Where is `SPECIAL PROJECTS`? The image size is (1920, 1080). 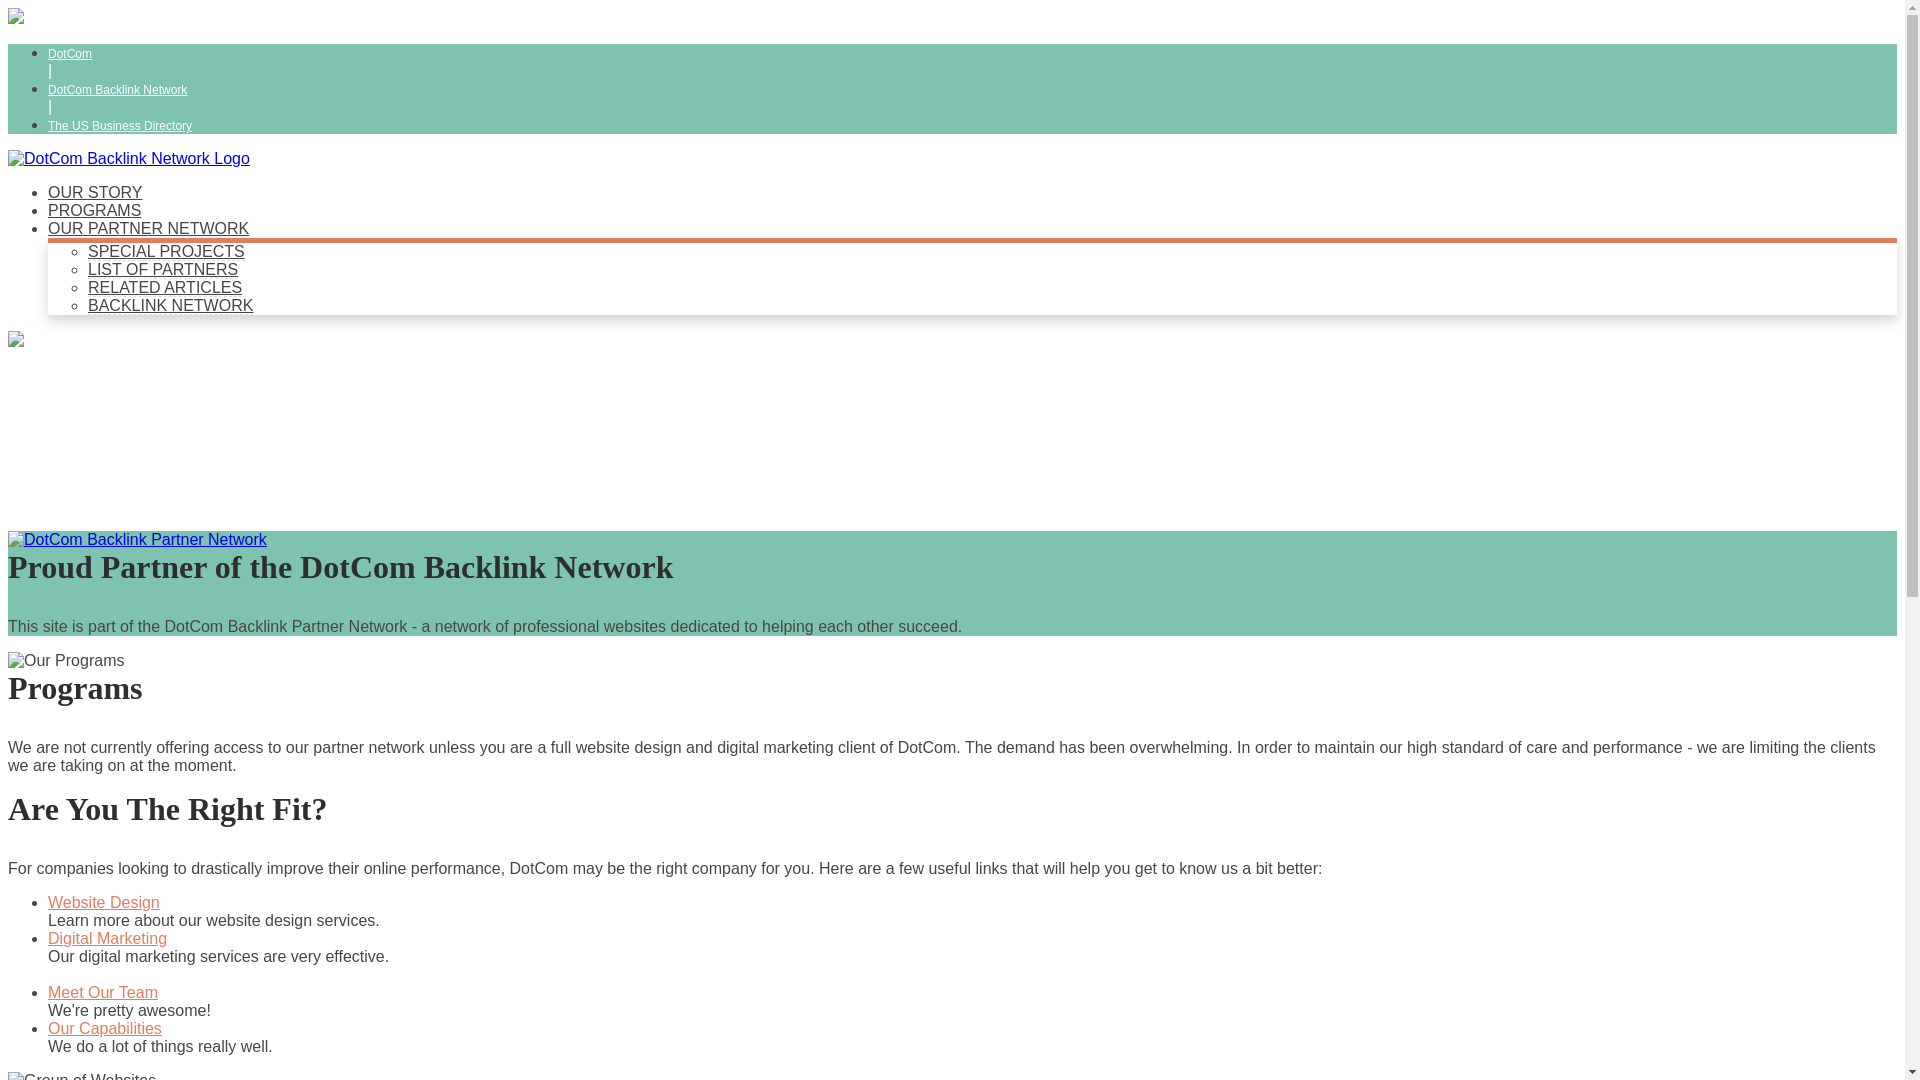
SPECIAL PROJECTS is located at coordinates (166, 252).